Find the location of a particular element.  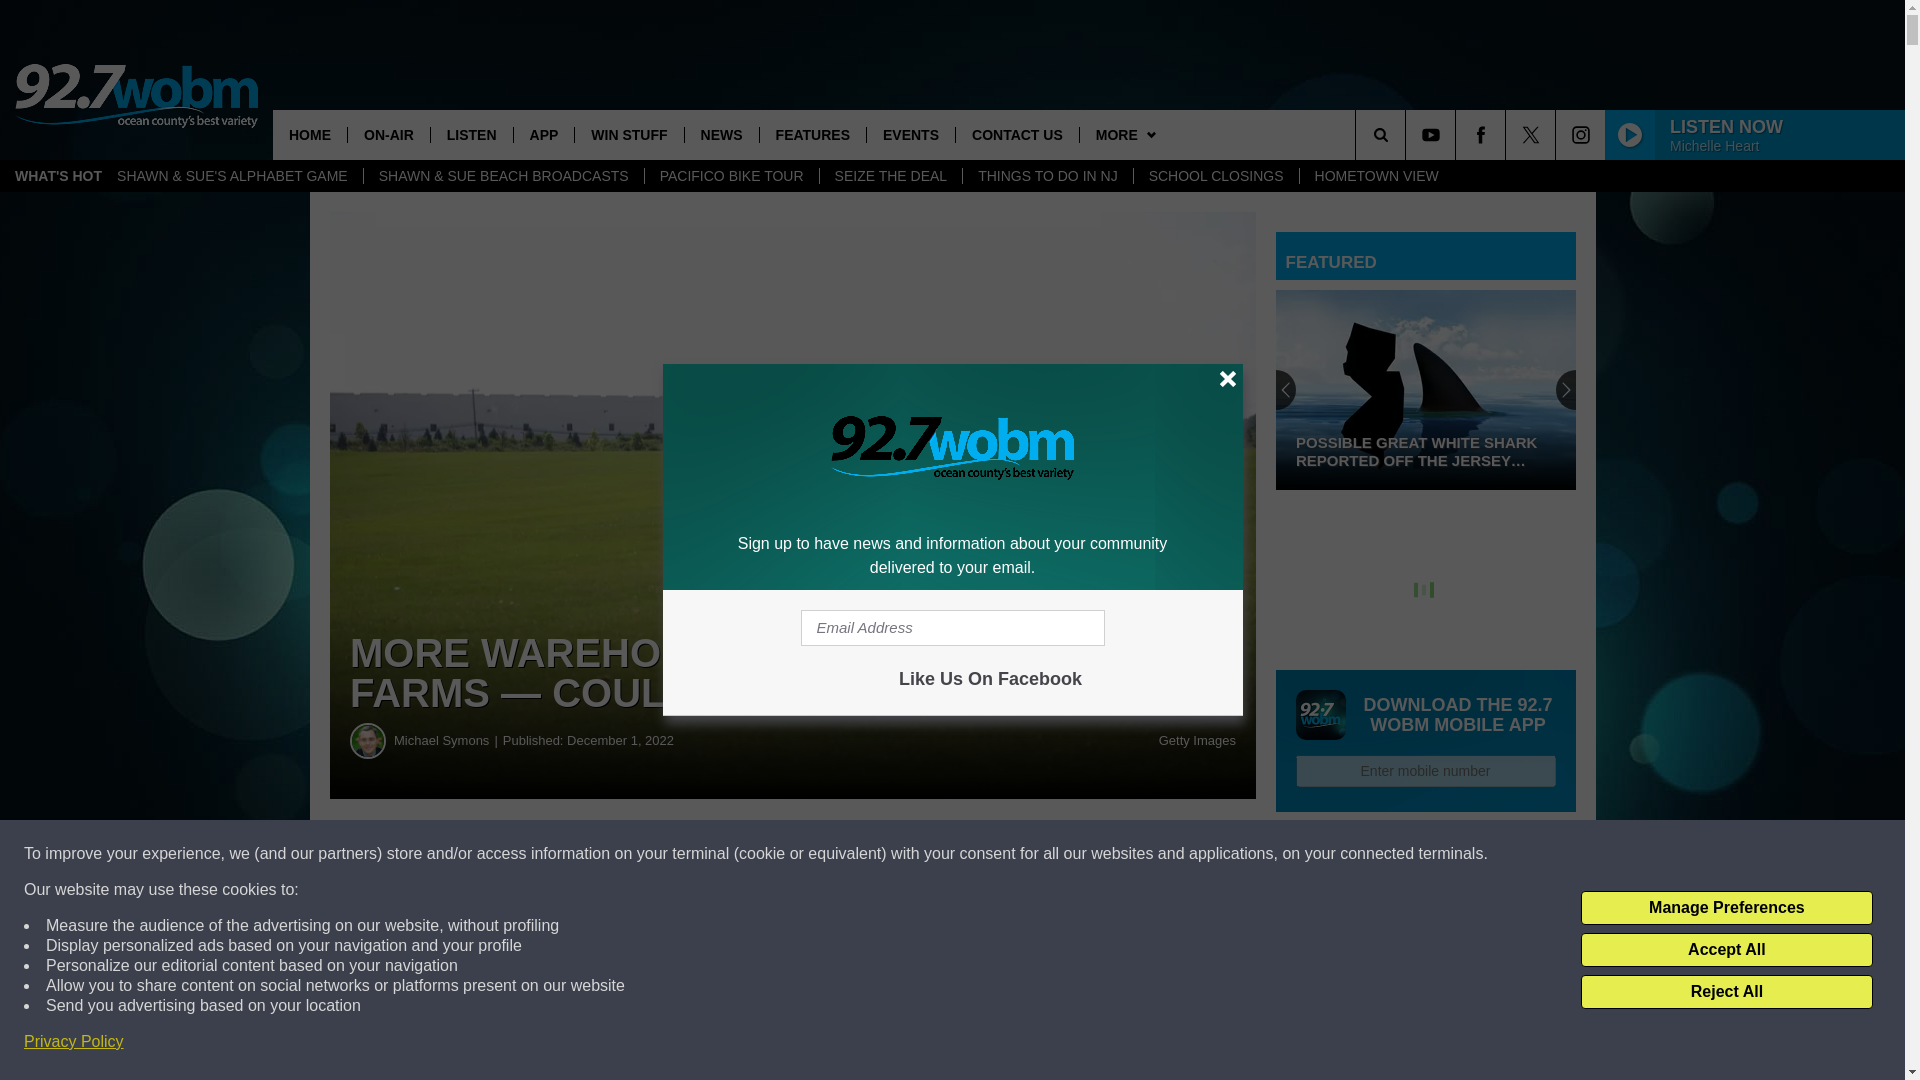

Share on Facebook is located at coordinates (608, 854).